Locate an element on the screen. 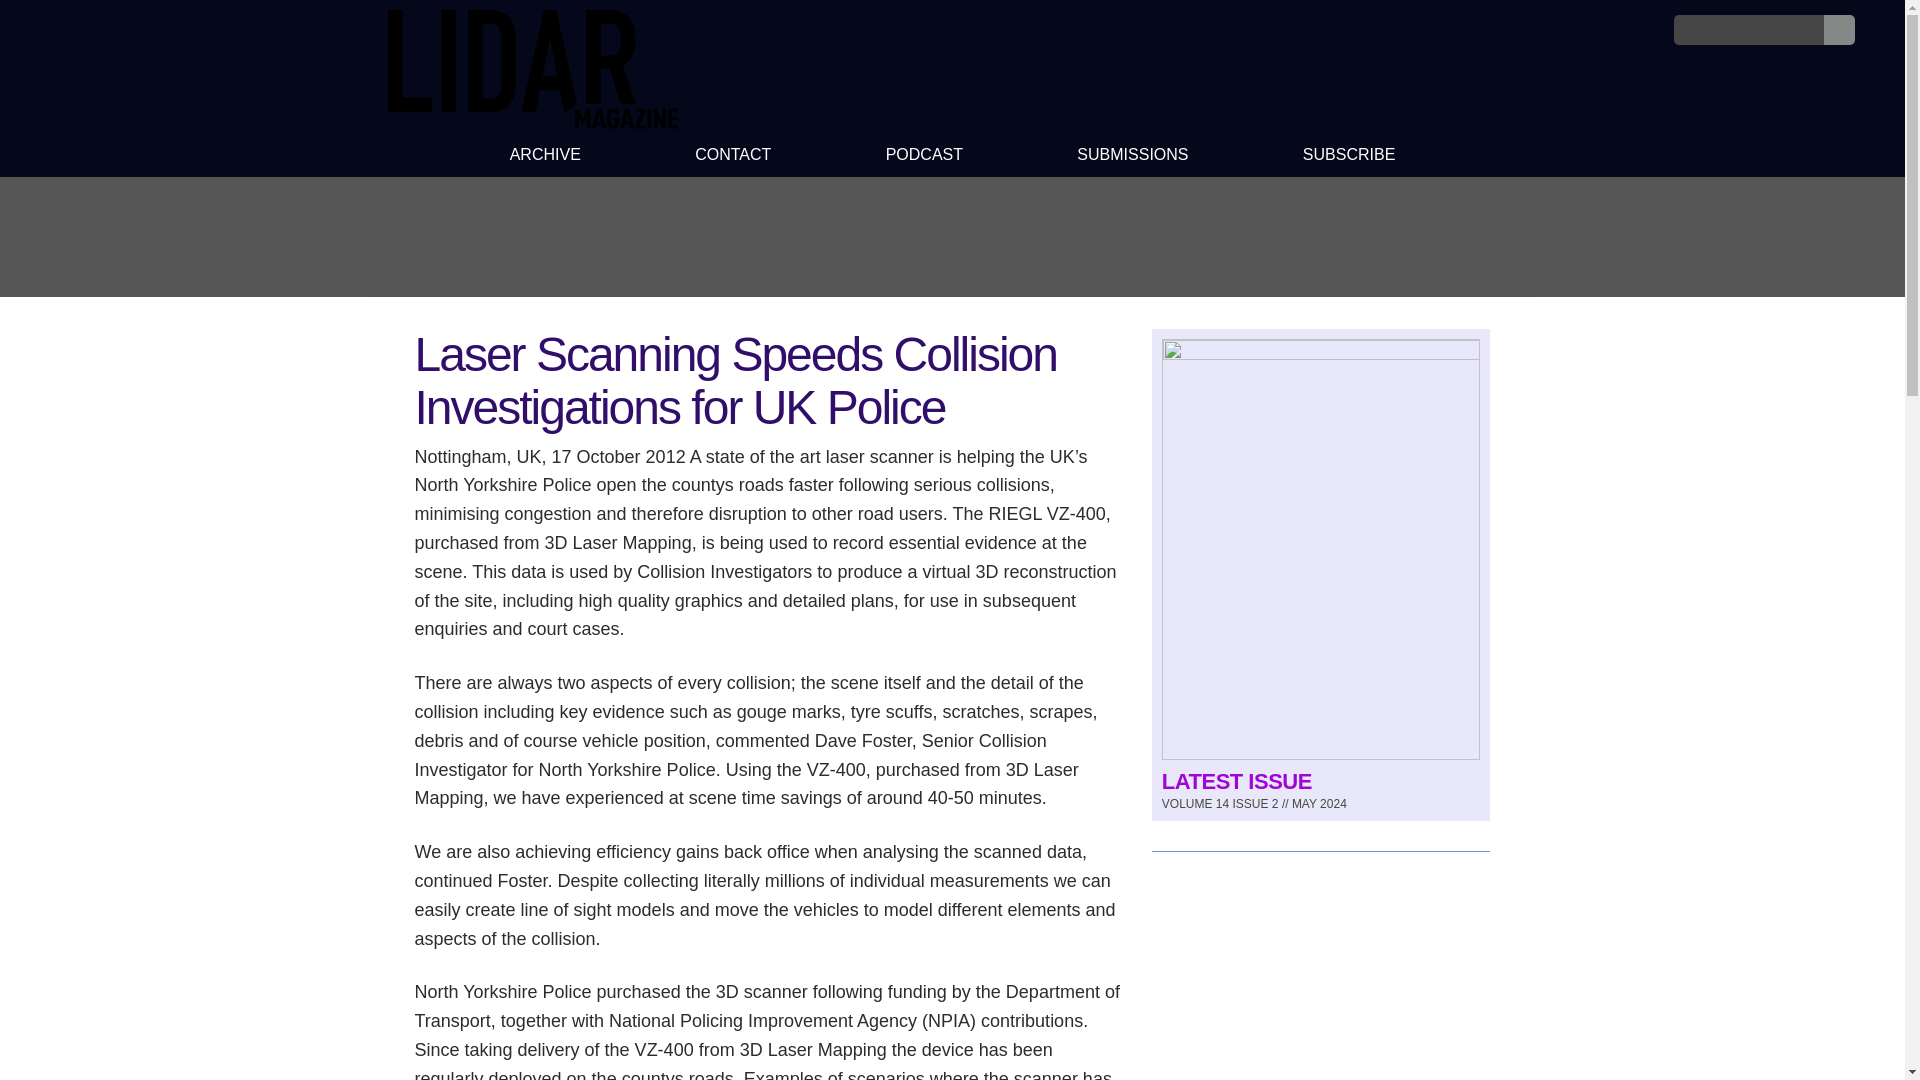 The height and width of the screenshot is (1080, 1920). ARCHIVE is located at coordinates (544, 157).